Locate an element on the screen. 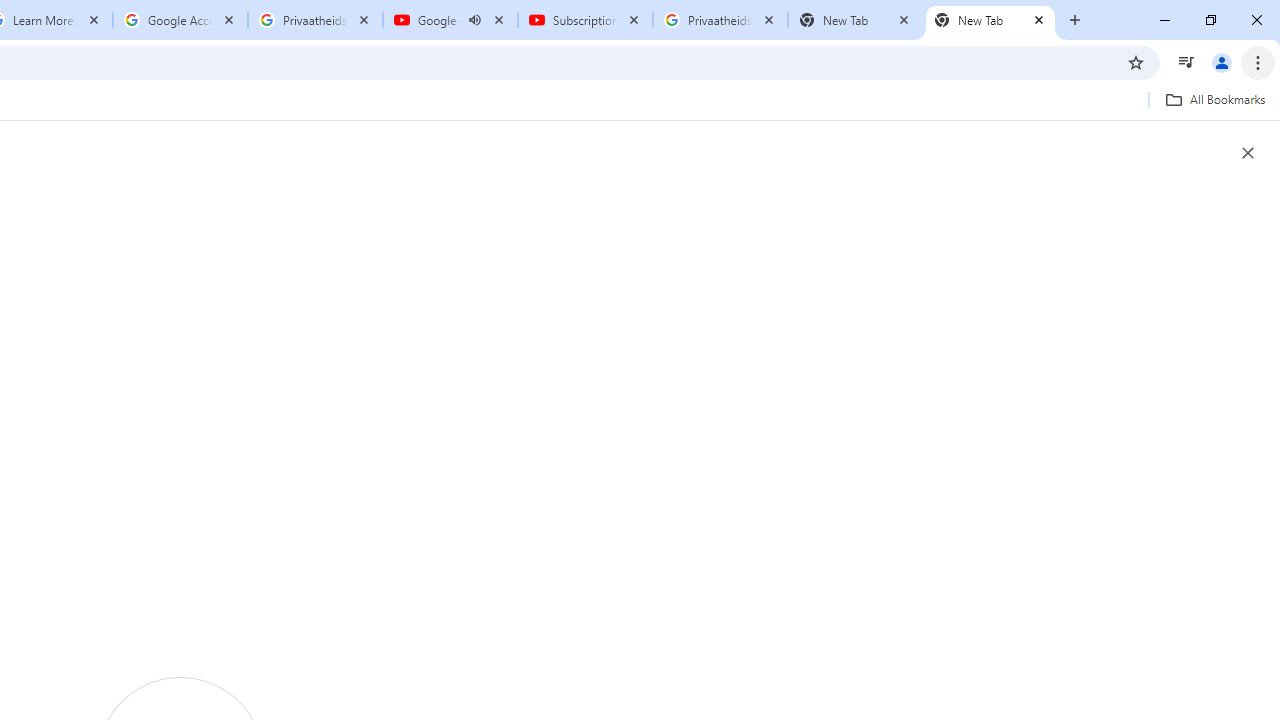  New Tab is located at coordinates (990, 20).